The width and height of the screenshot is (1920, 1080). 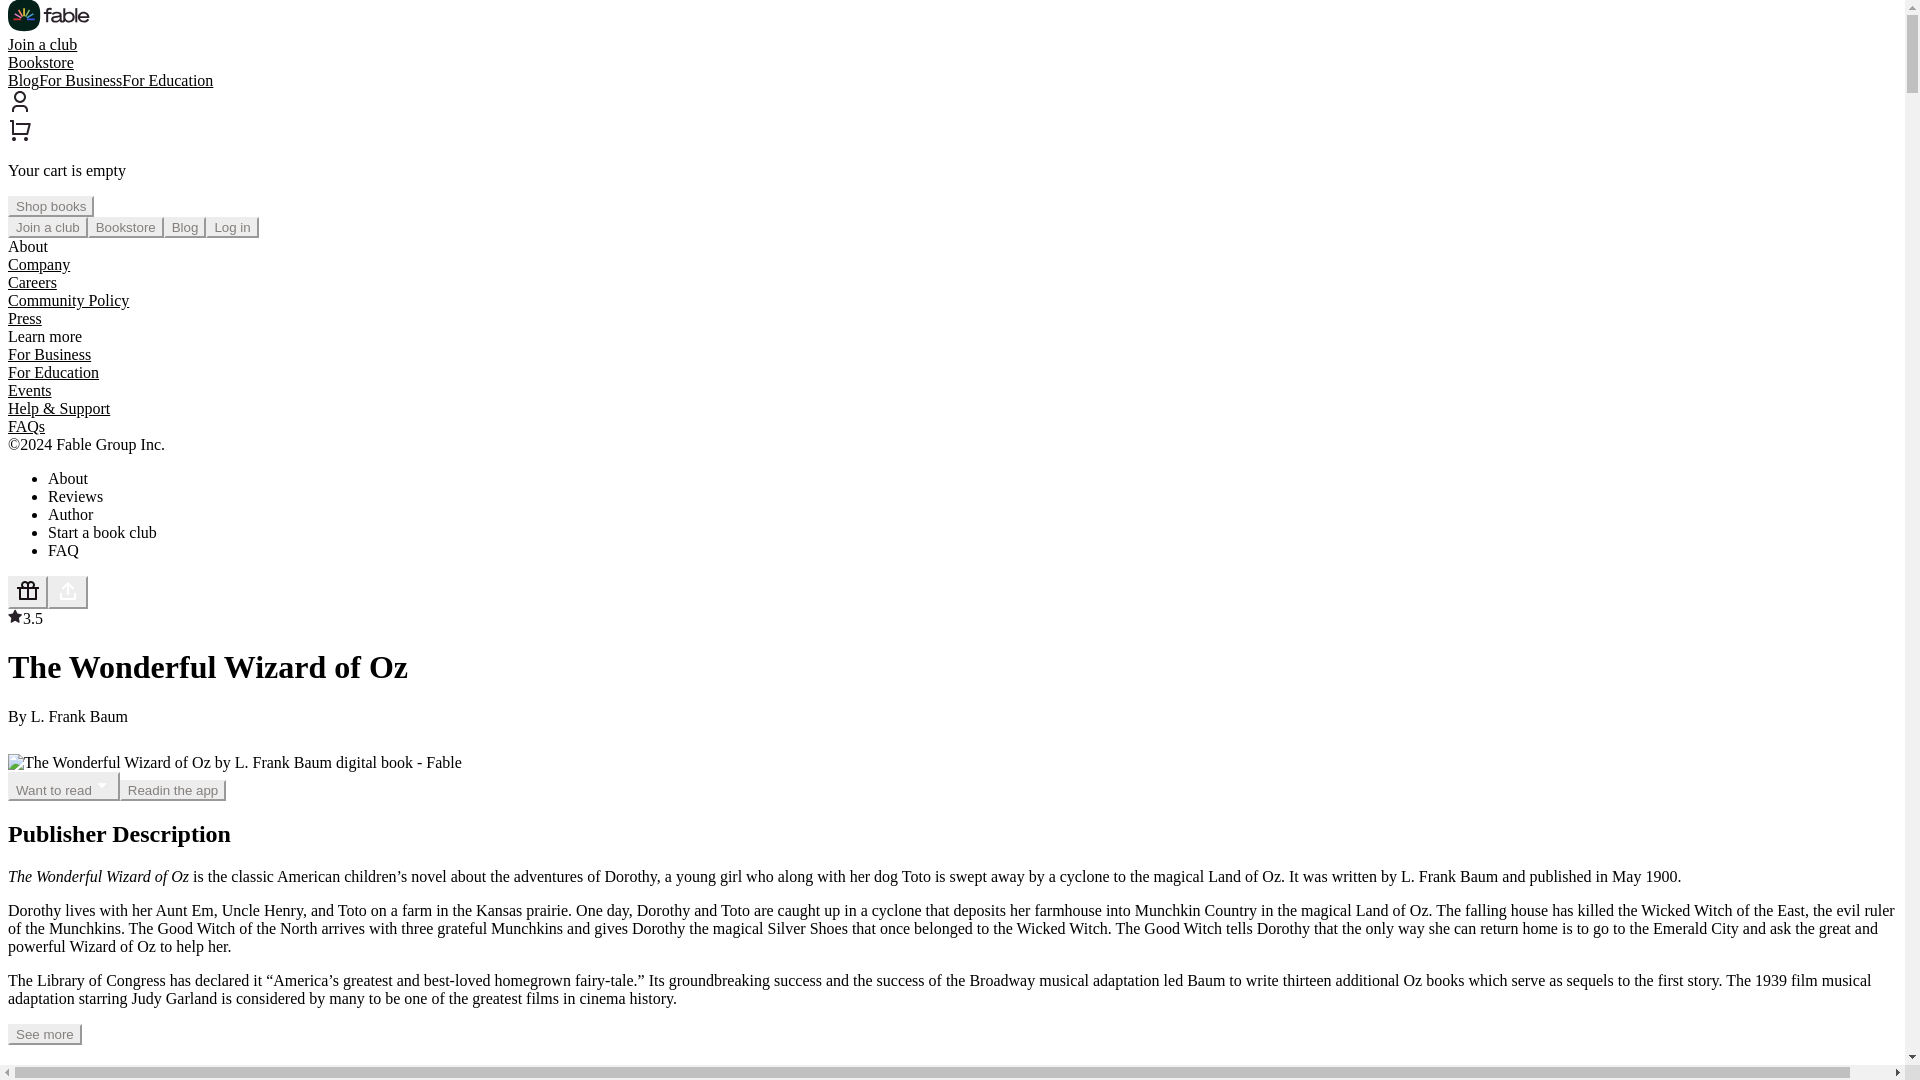 I want to click on Bookstore, so click(x=126, y=227).